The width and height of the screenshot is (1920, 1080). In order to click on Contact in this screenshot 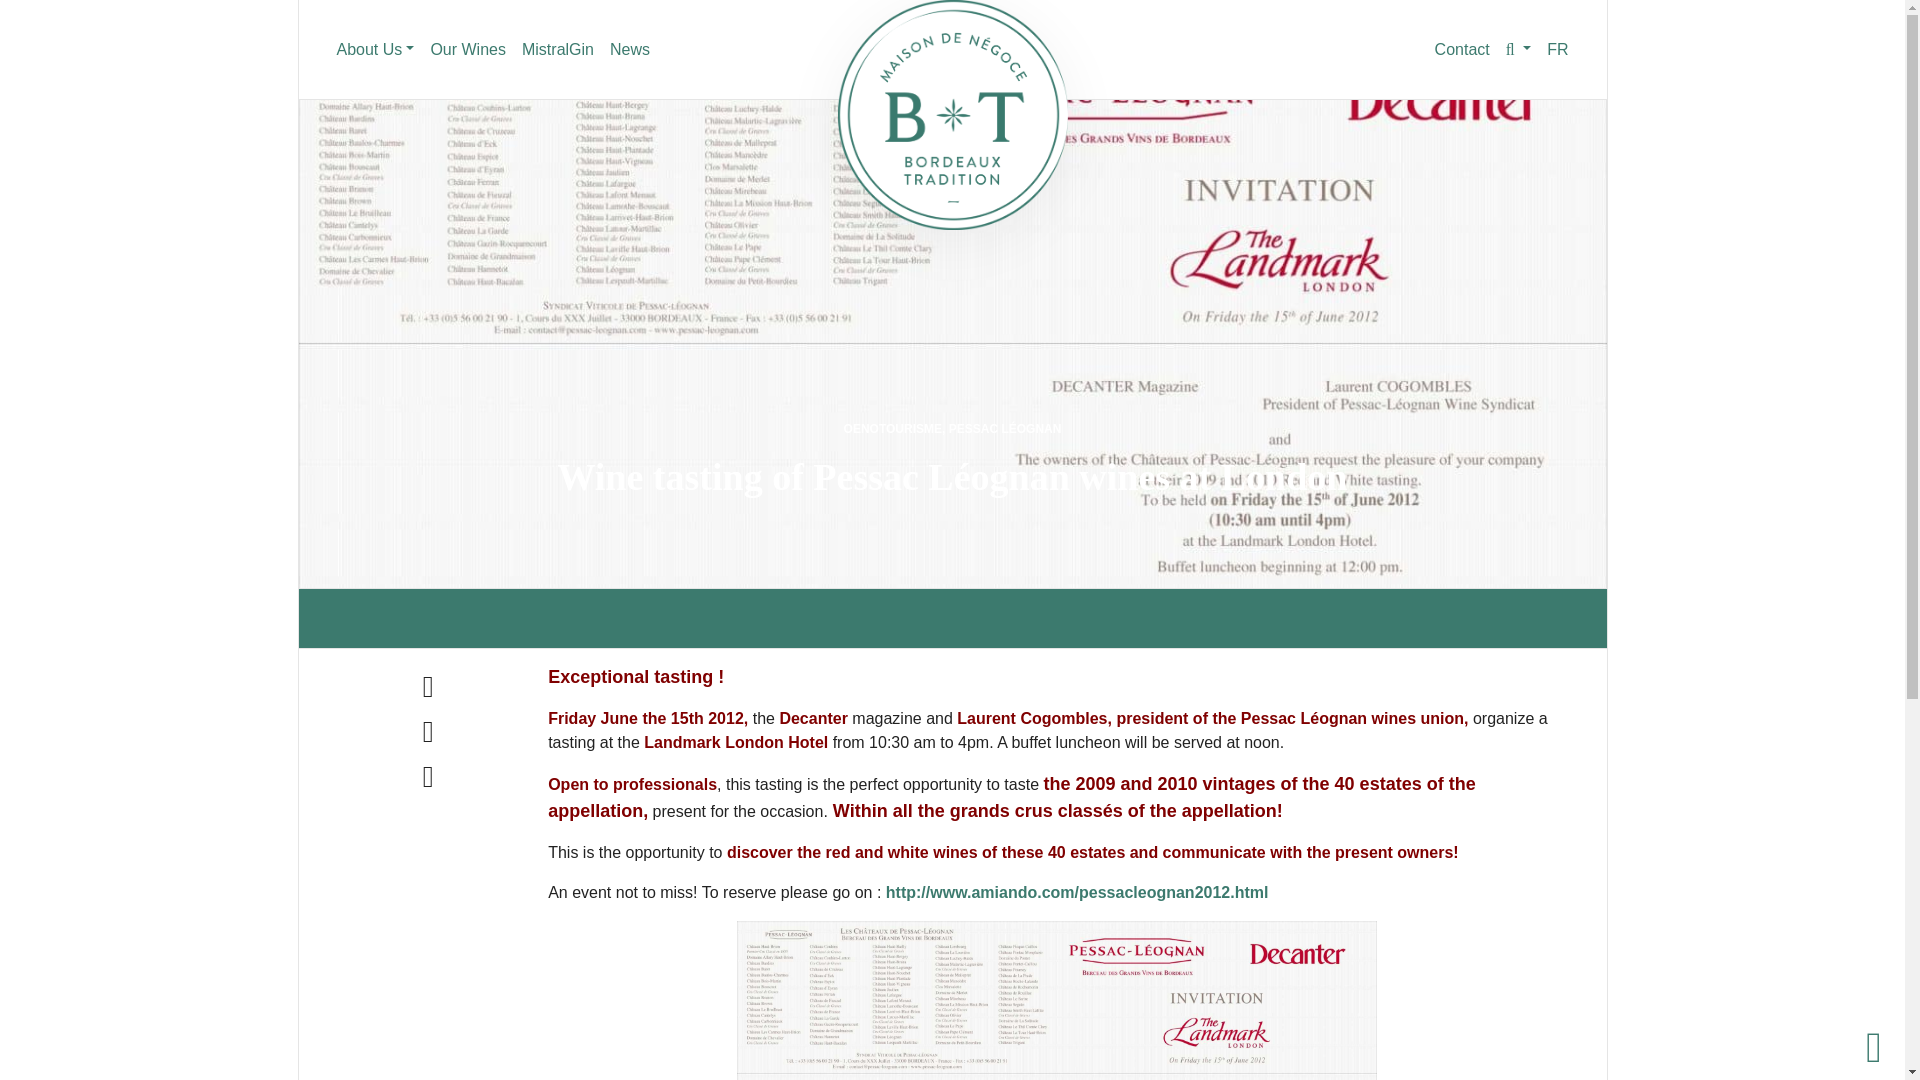, I will do `click(1462, 50)`.